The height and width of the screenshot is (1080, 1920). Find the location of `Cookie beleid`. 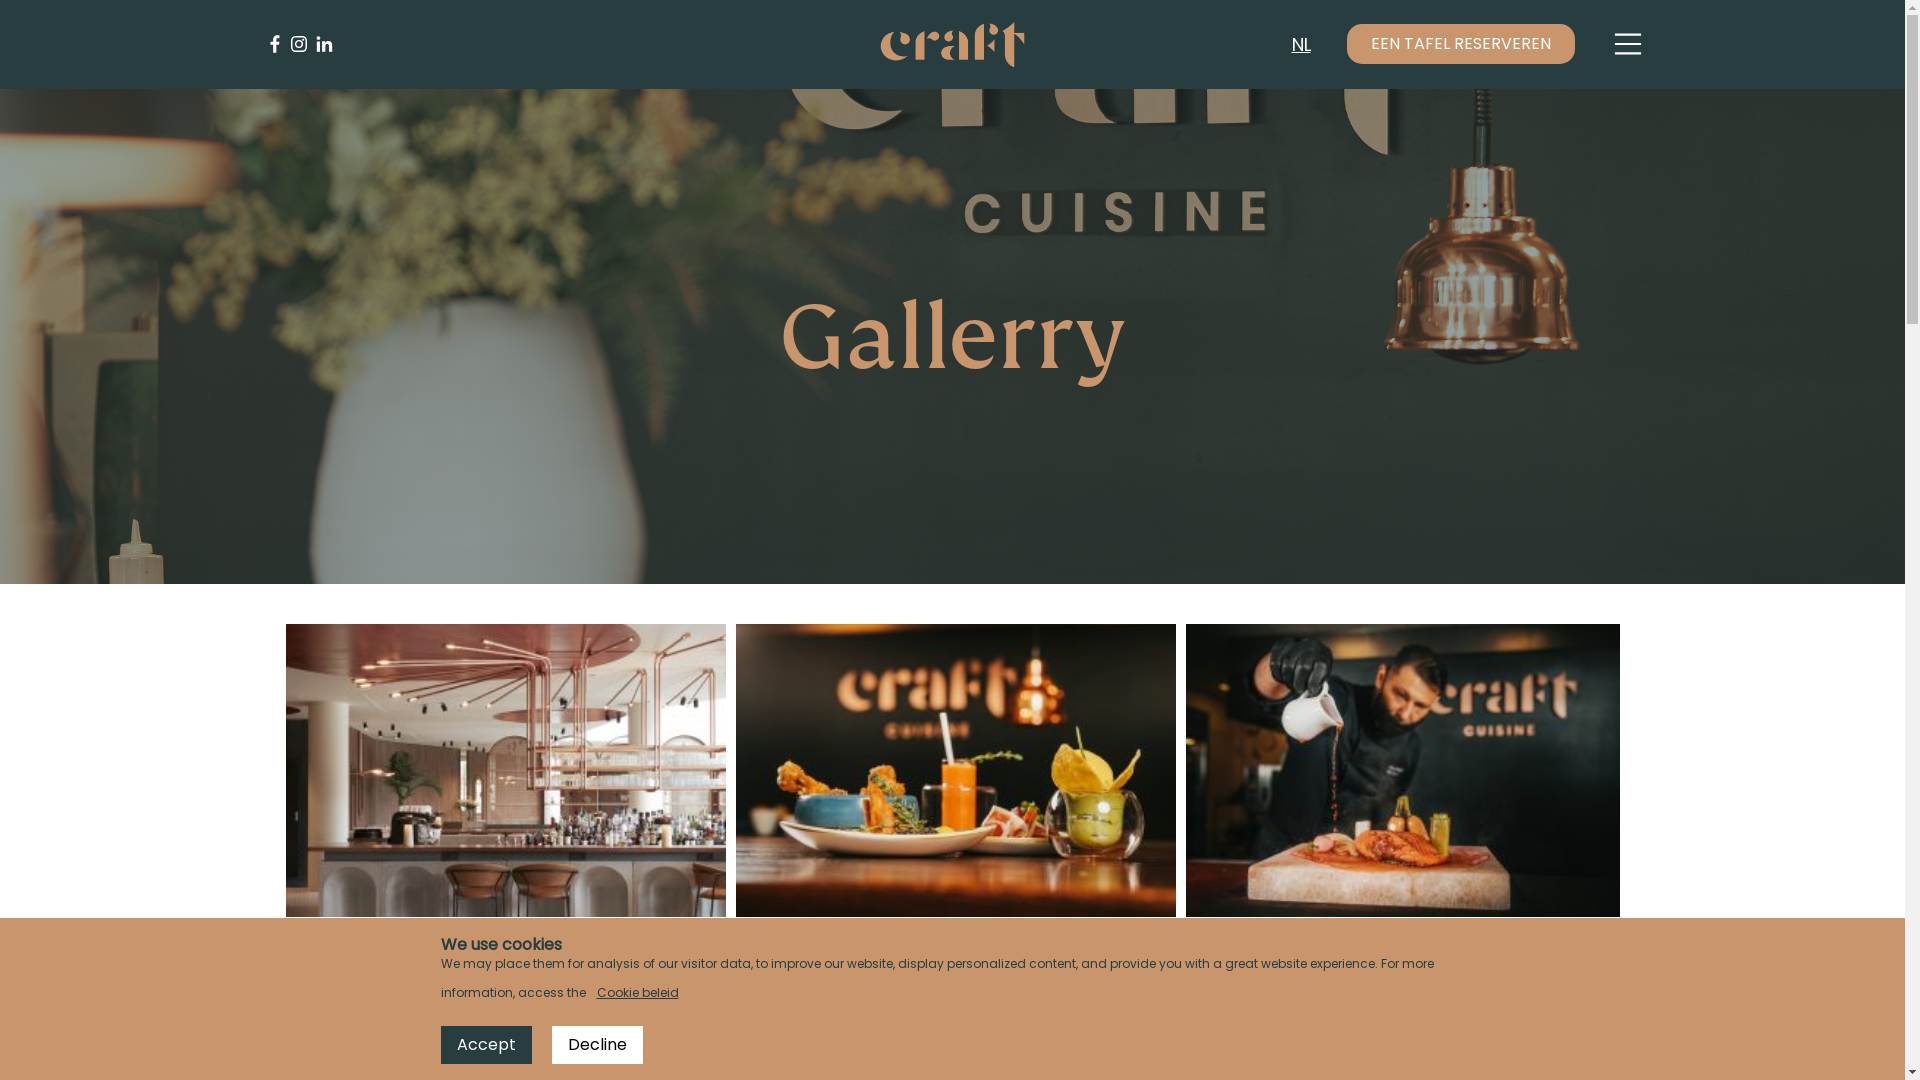

Cookie beleid is located at coordinates (637, 994).